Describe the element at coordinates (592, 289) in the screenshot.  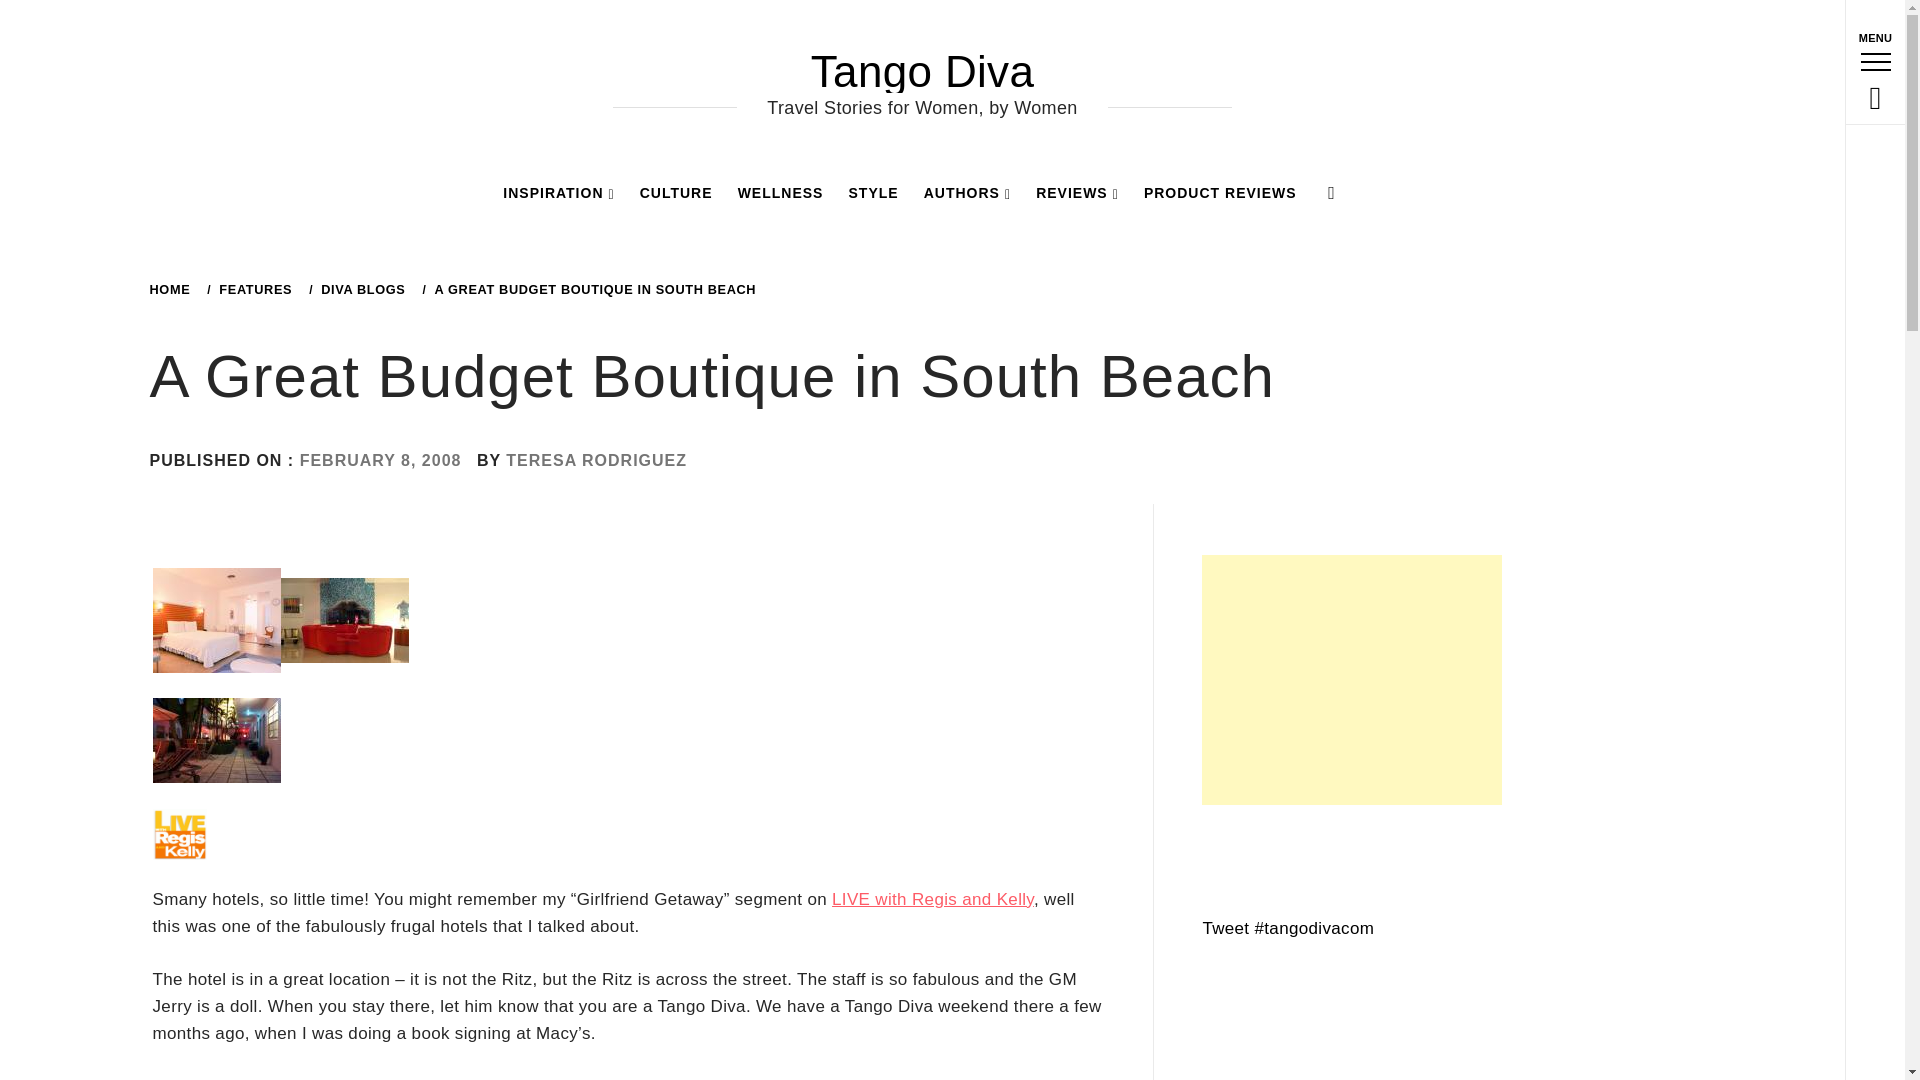
I see `A GREAT BUDGET BOUTIQUE IN SOUTH BEACH` at that location.